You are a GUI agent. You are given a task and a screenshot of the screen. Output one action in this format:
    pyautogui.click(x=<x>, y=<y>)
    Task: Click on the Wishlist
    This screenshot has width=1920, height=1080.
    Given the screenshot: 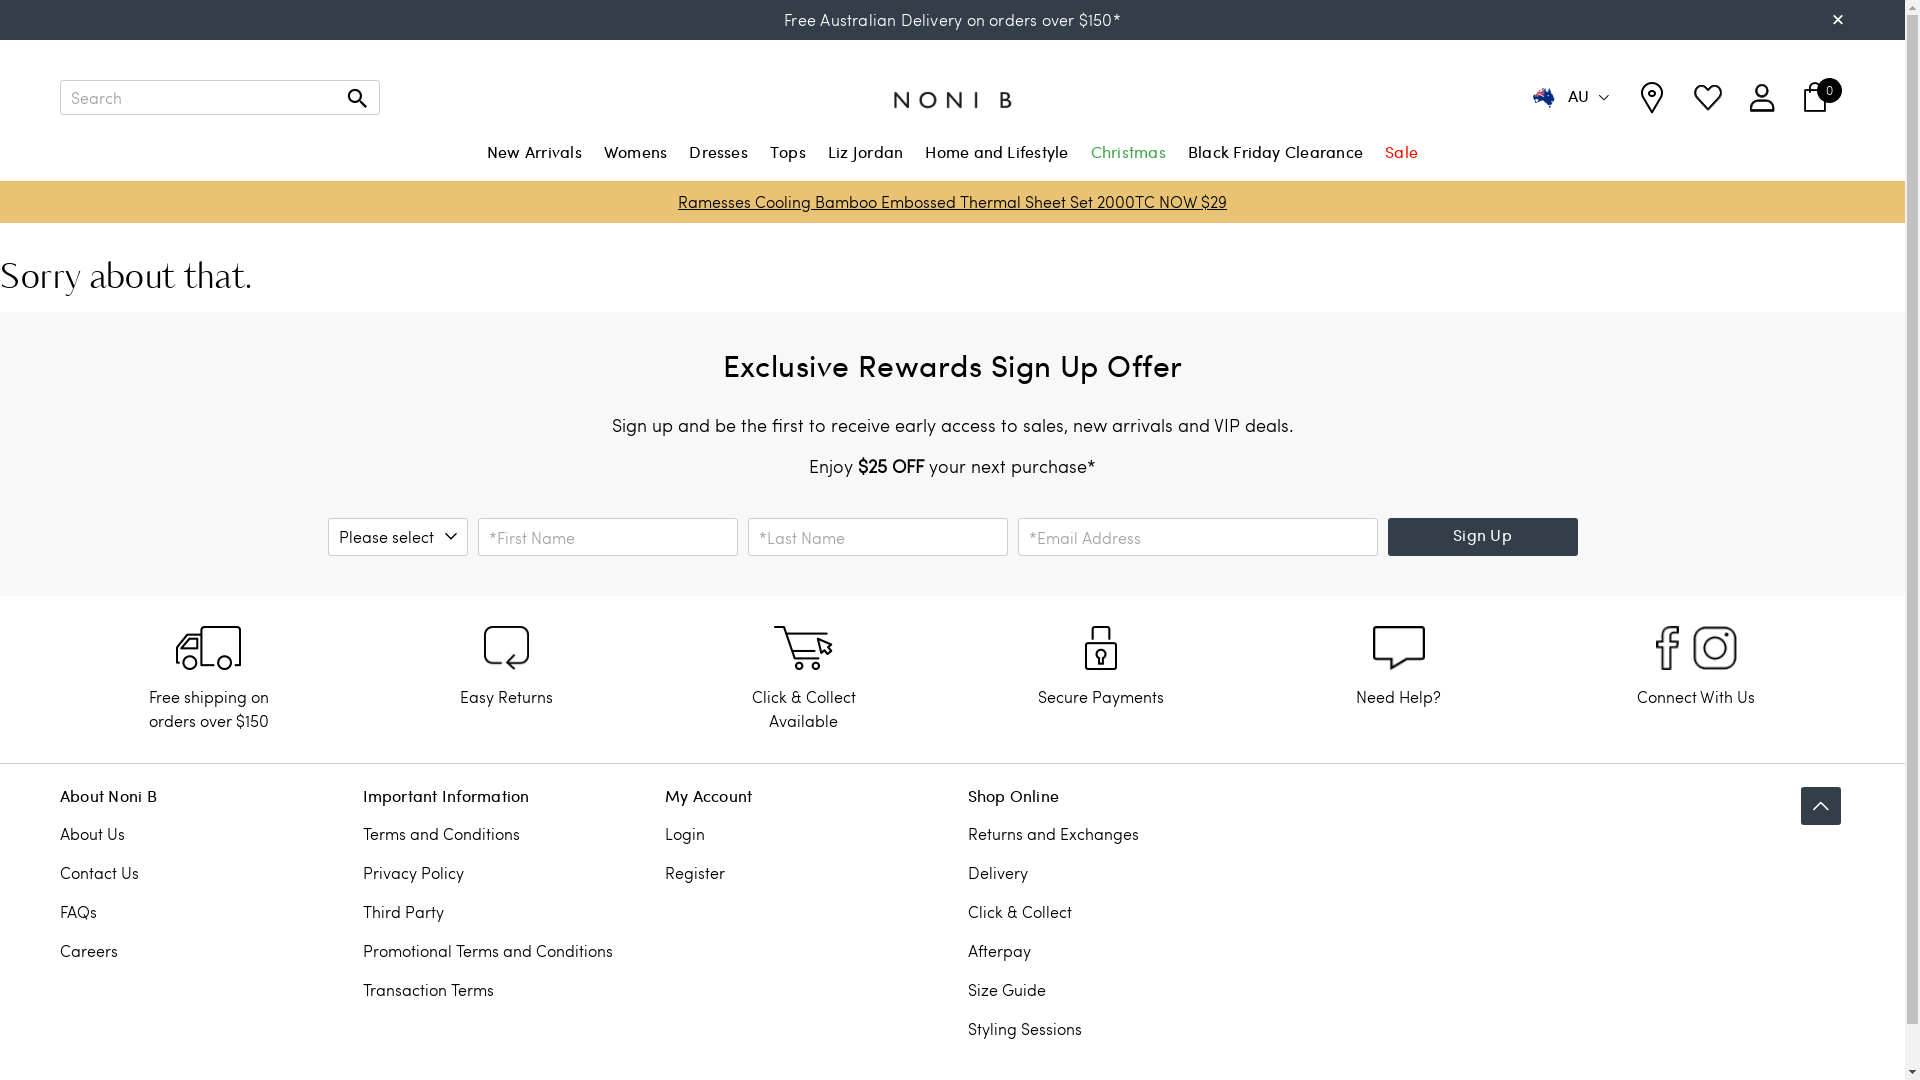 What is the action you would take?
    pyautogui.click(x=1708, y=98)
    